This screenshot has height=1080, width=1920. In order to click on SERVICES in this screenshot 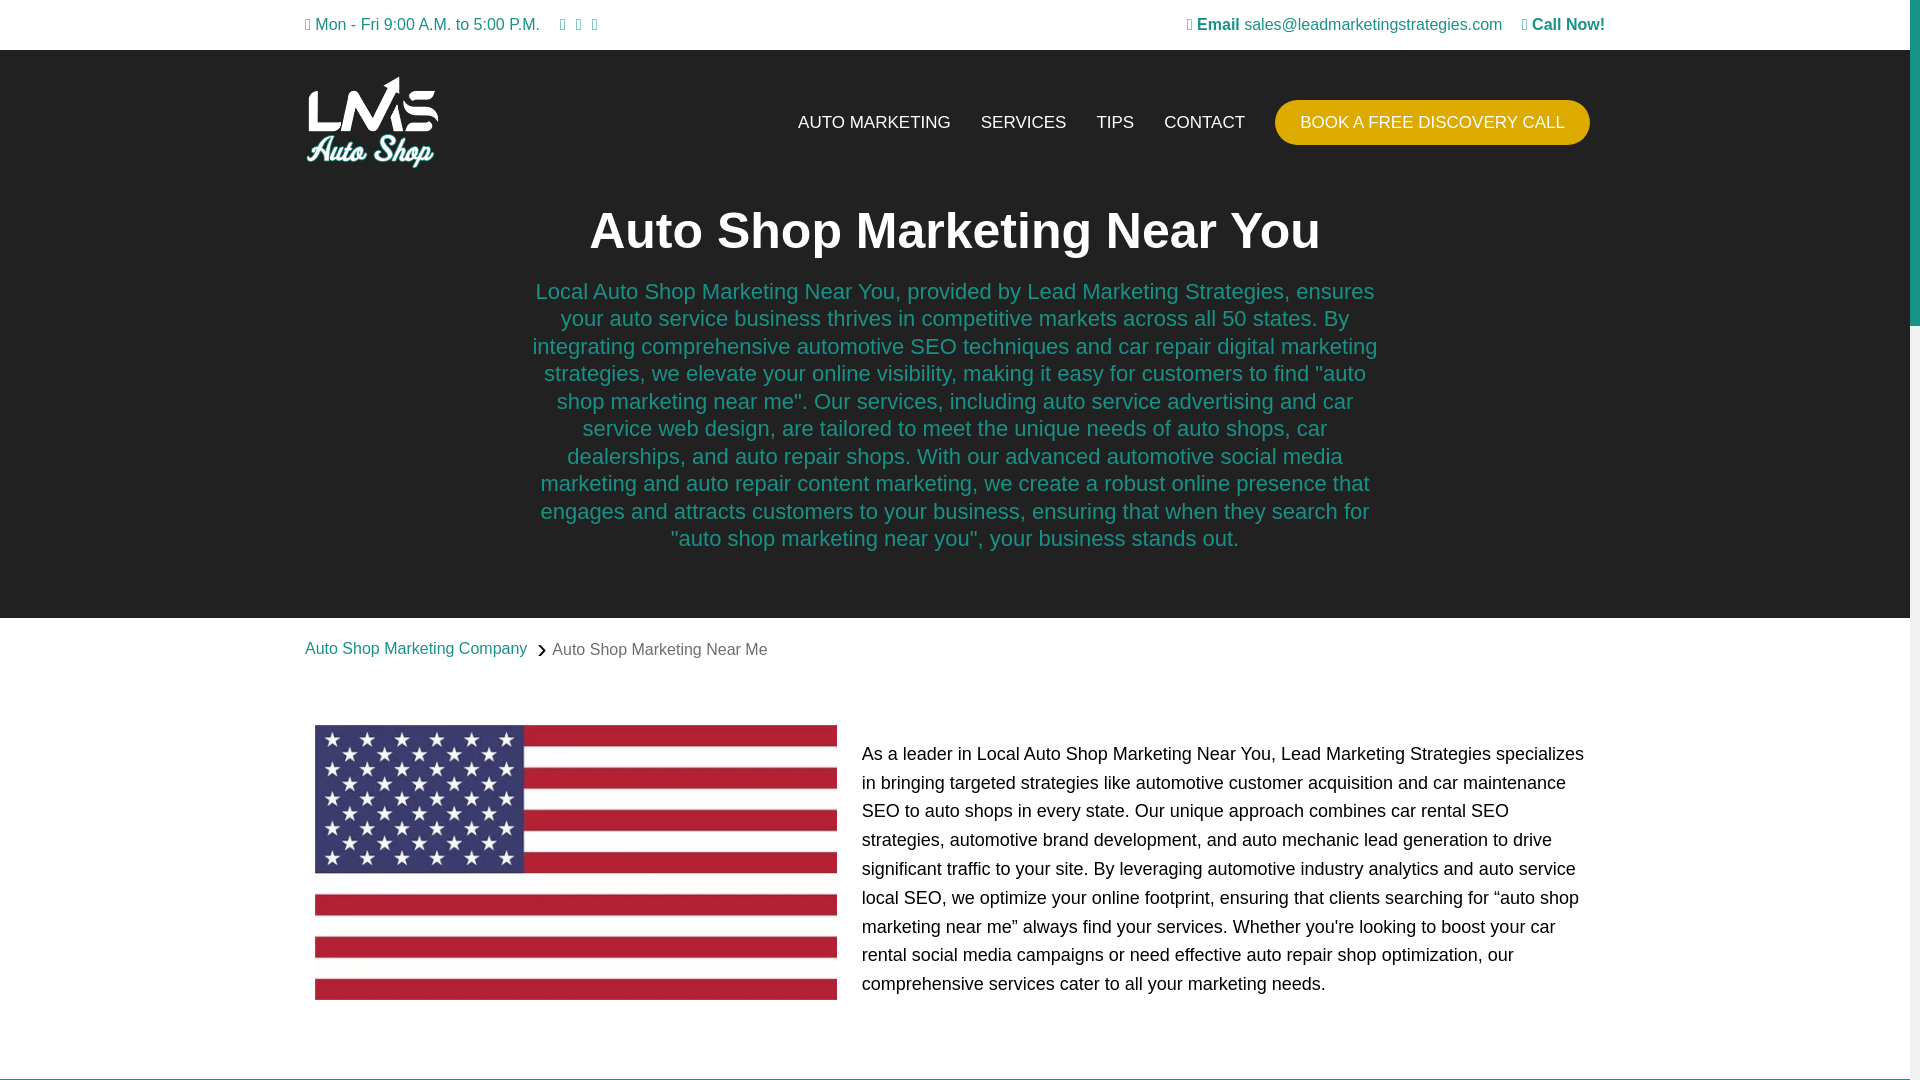, I will do `click(1024, 122)`.